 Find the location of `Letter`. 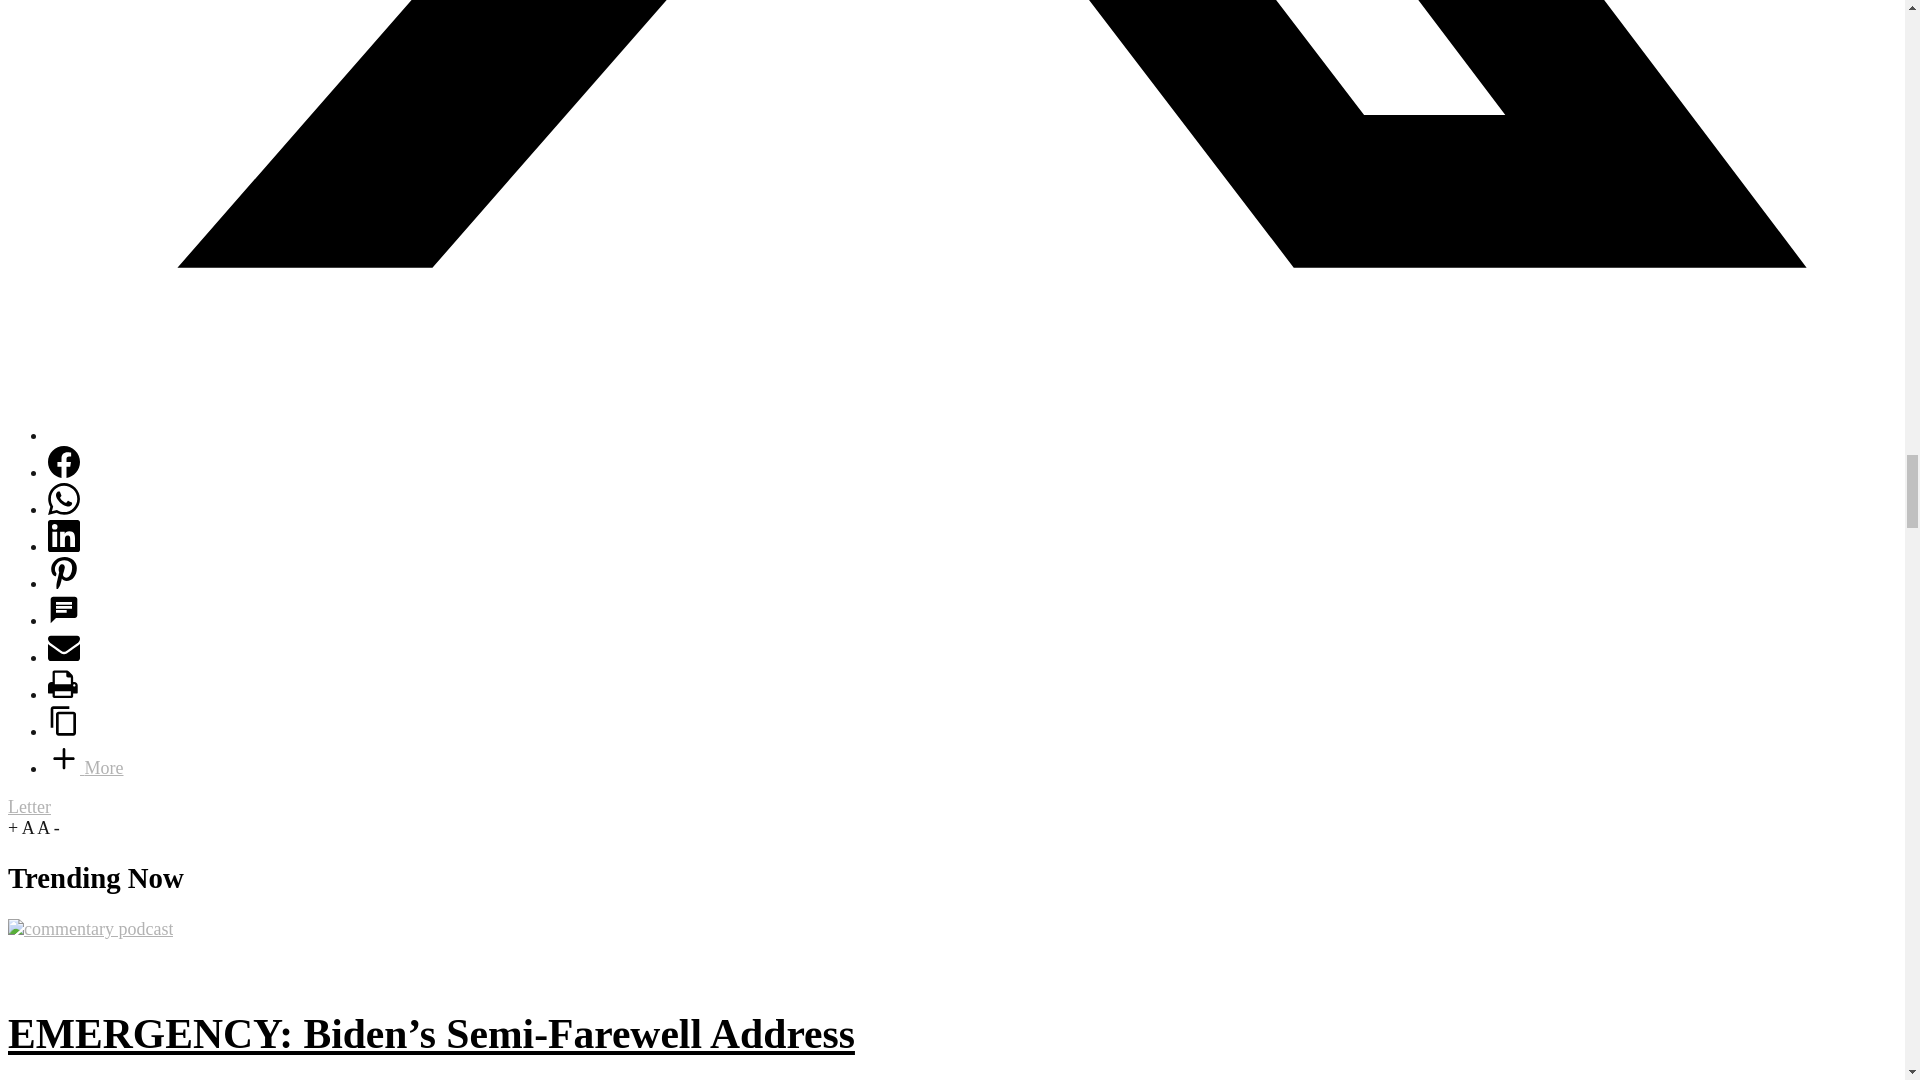

Letter is located at coordinates (29, 806).